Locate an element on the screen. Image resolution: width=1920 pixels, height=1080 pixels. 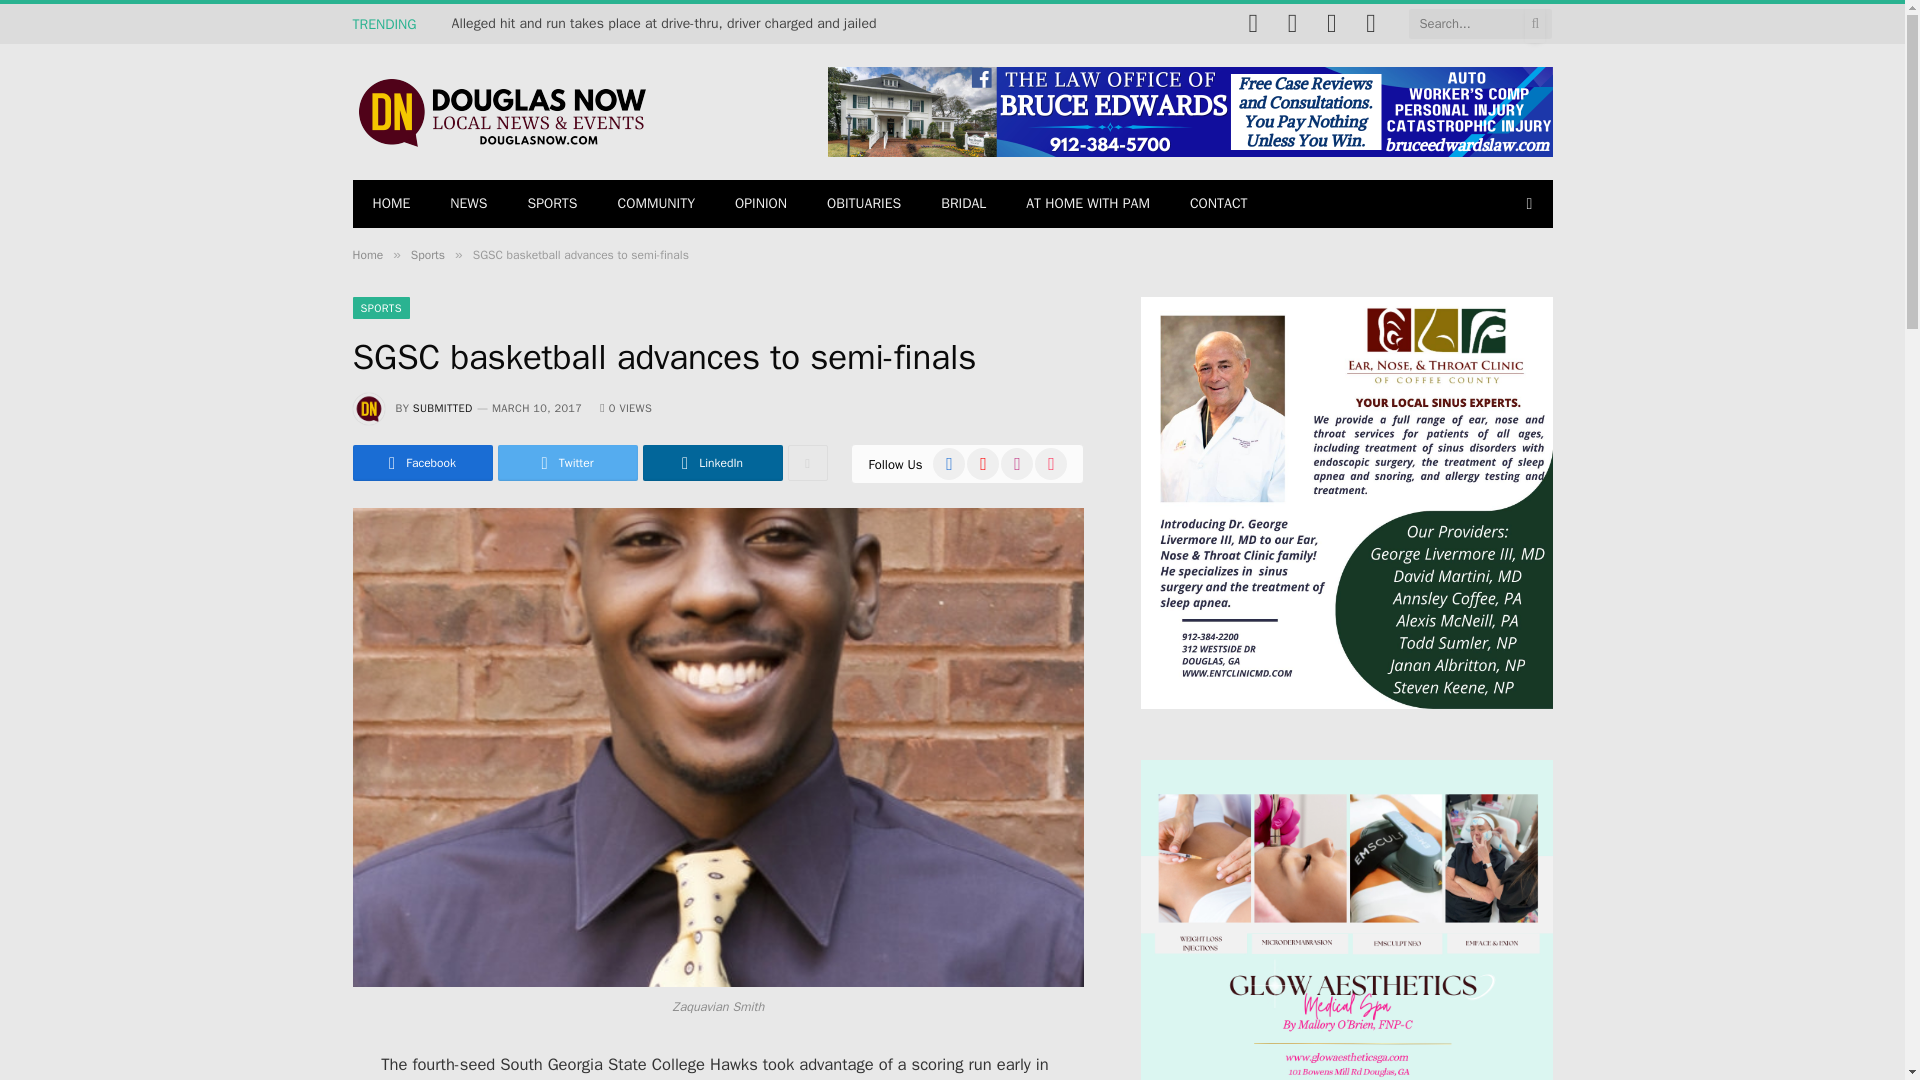
TikTok is located at coordinates (1370, 24).